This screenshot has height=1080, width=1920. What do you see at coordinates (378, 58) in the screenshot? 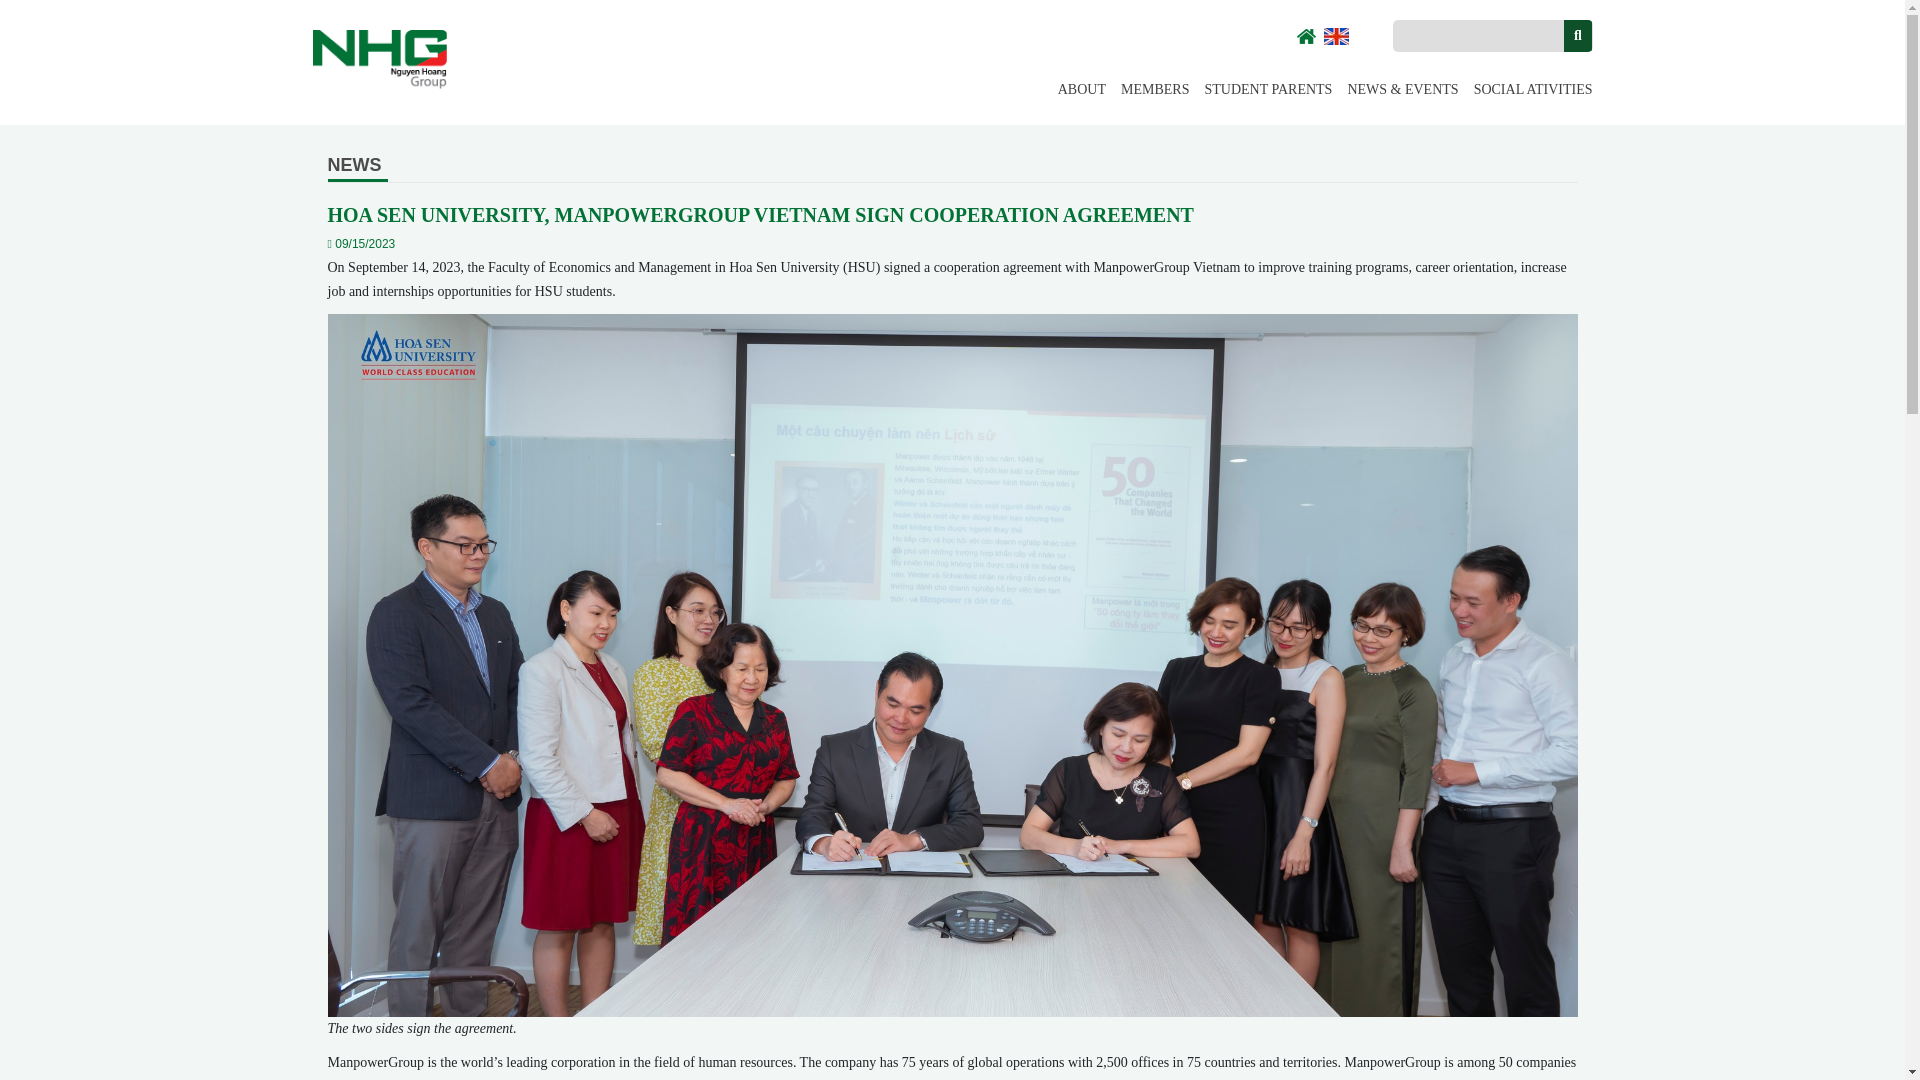
I see `Home` at bounding box center [378, 58].